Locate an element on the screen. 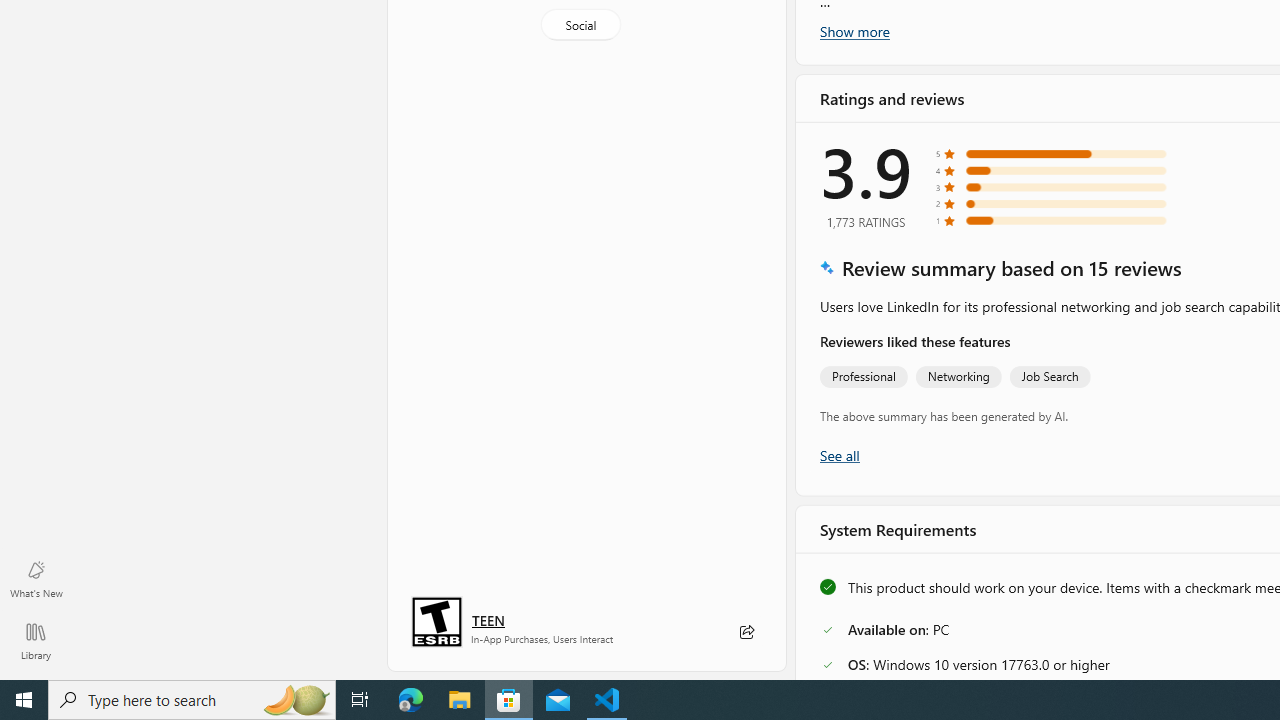 The height and width of the screenshot is (720, 1280). Social is located at coordinates (580, 24).